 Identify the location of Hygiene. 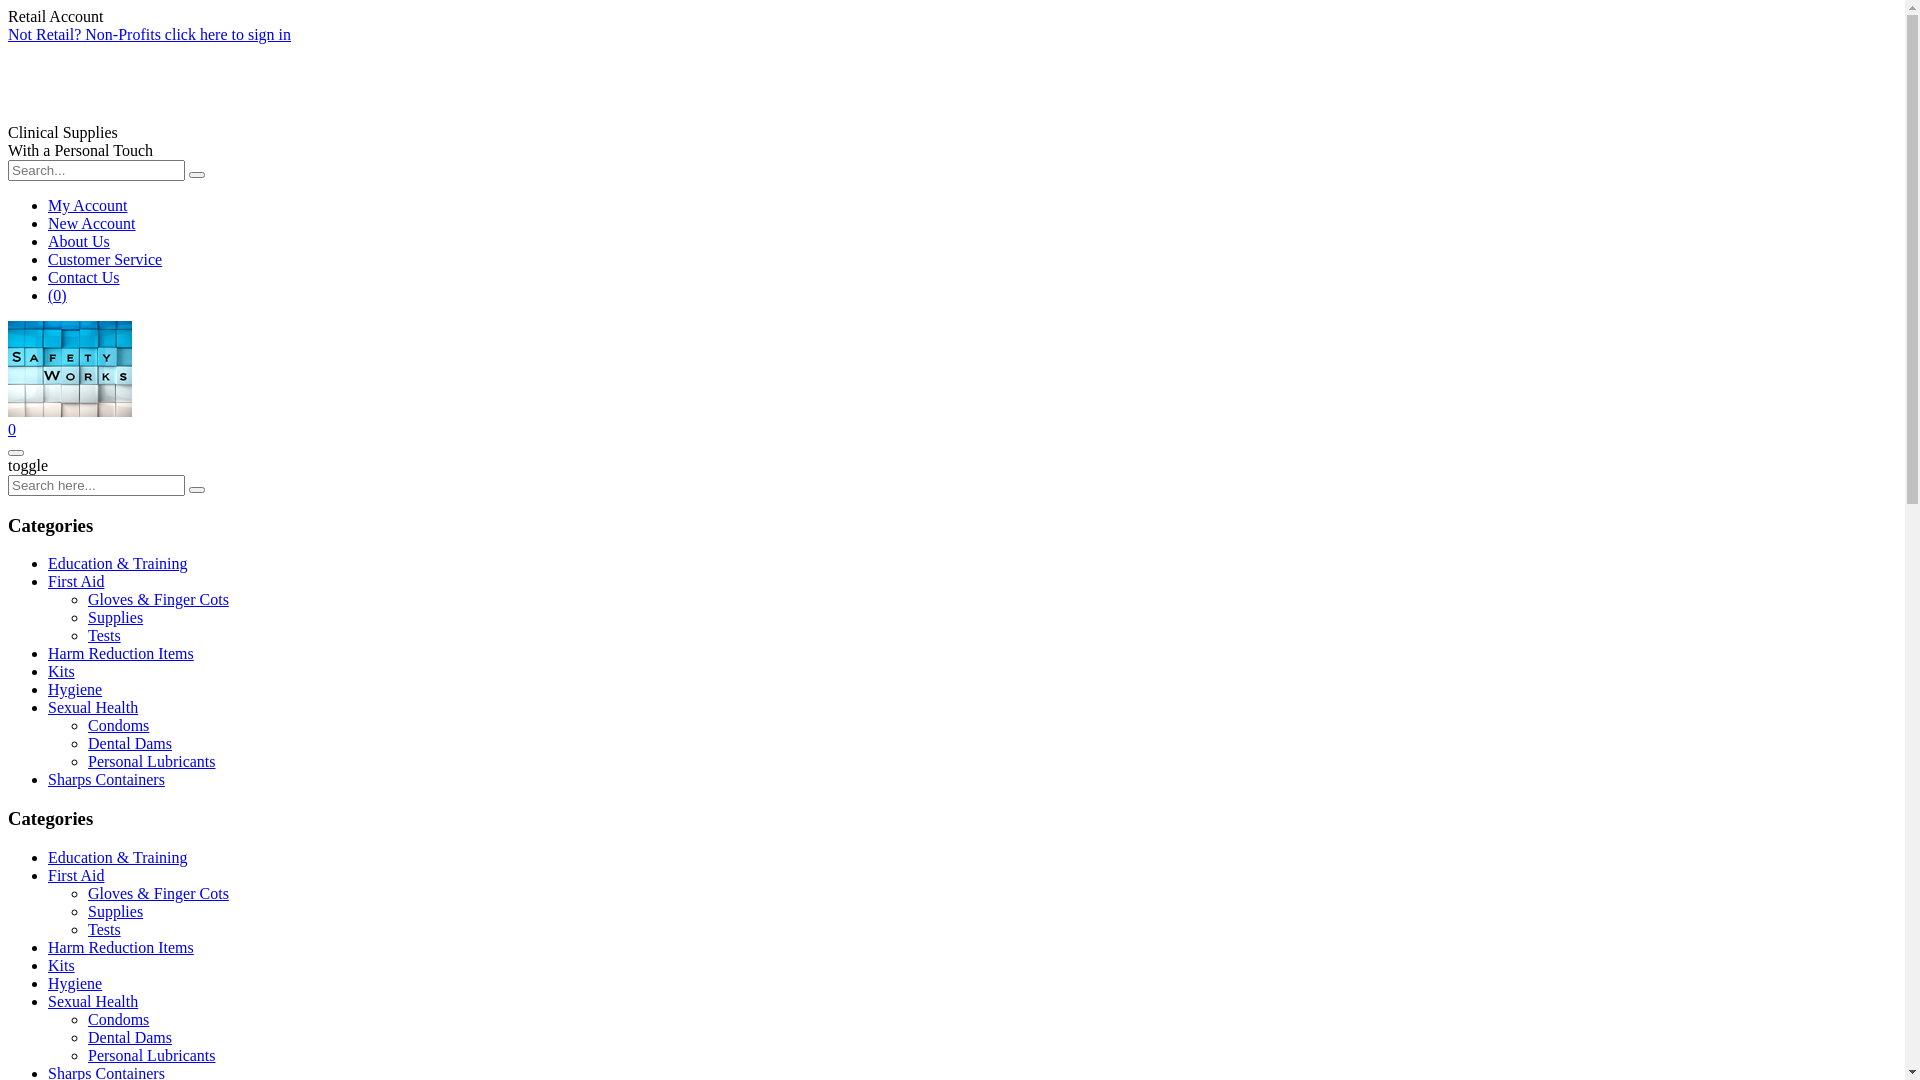
(75, 984).